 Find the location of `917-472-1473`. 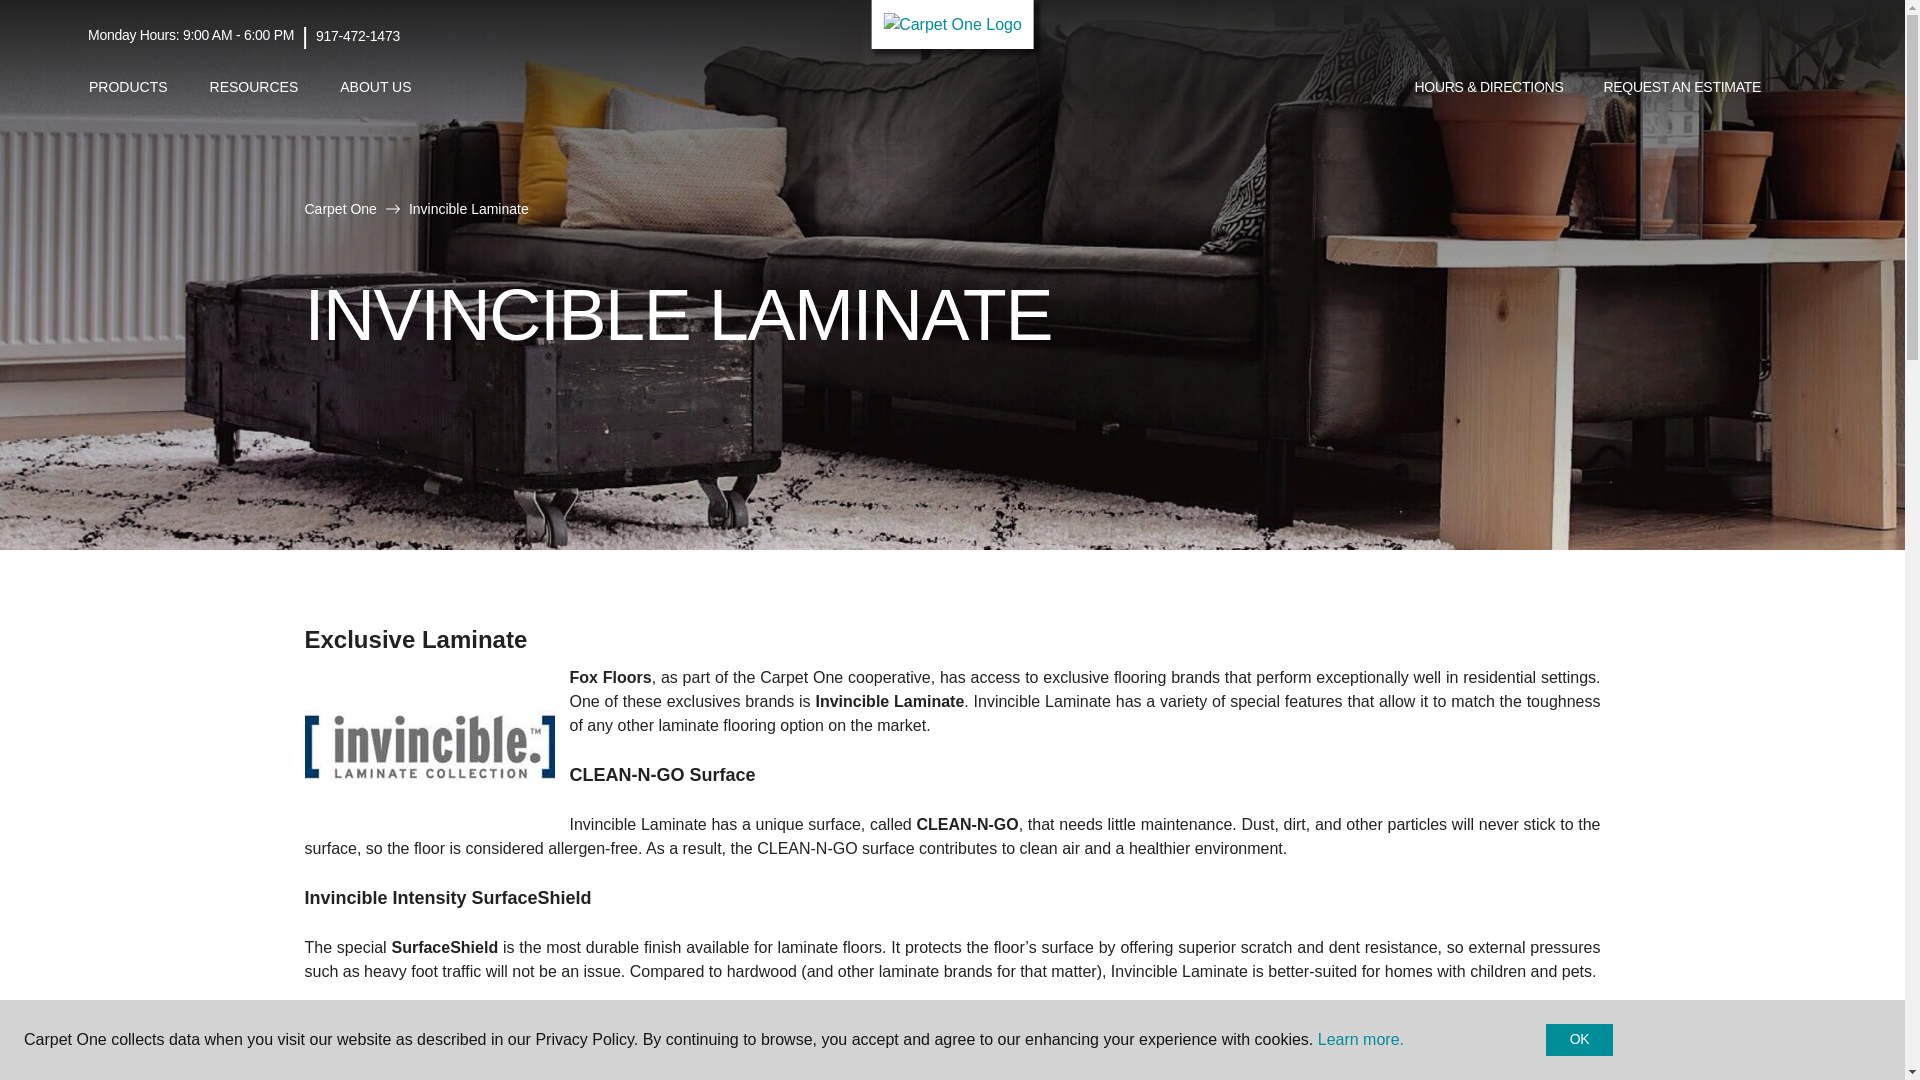

917-472-1473 is located at coordinates (358, 36).